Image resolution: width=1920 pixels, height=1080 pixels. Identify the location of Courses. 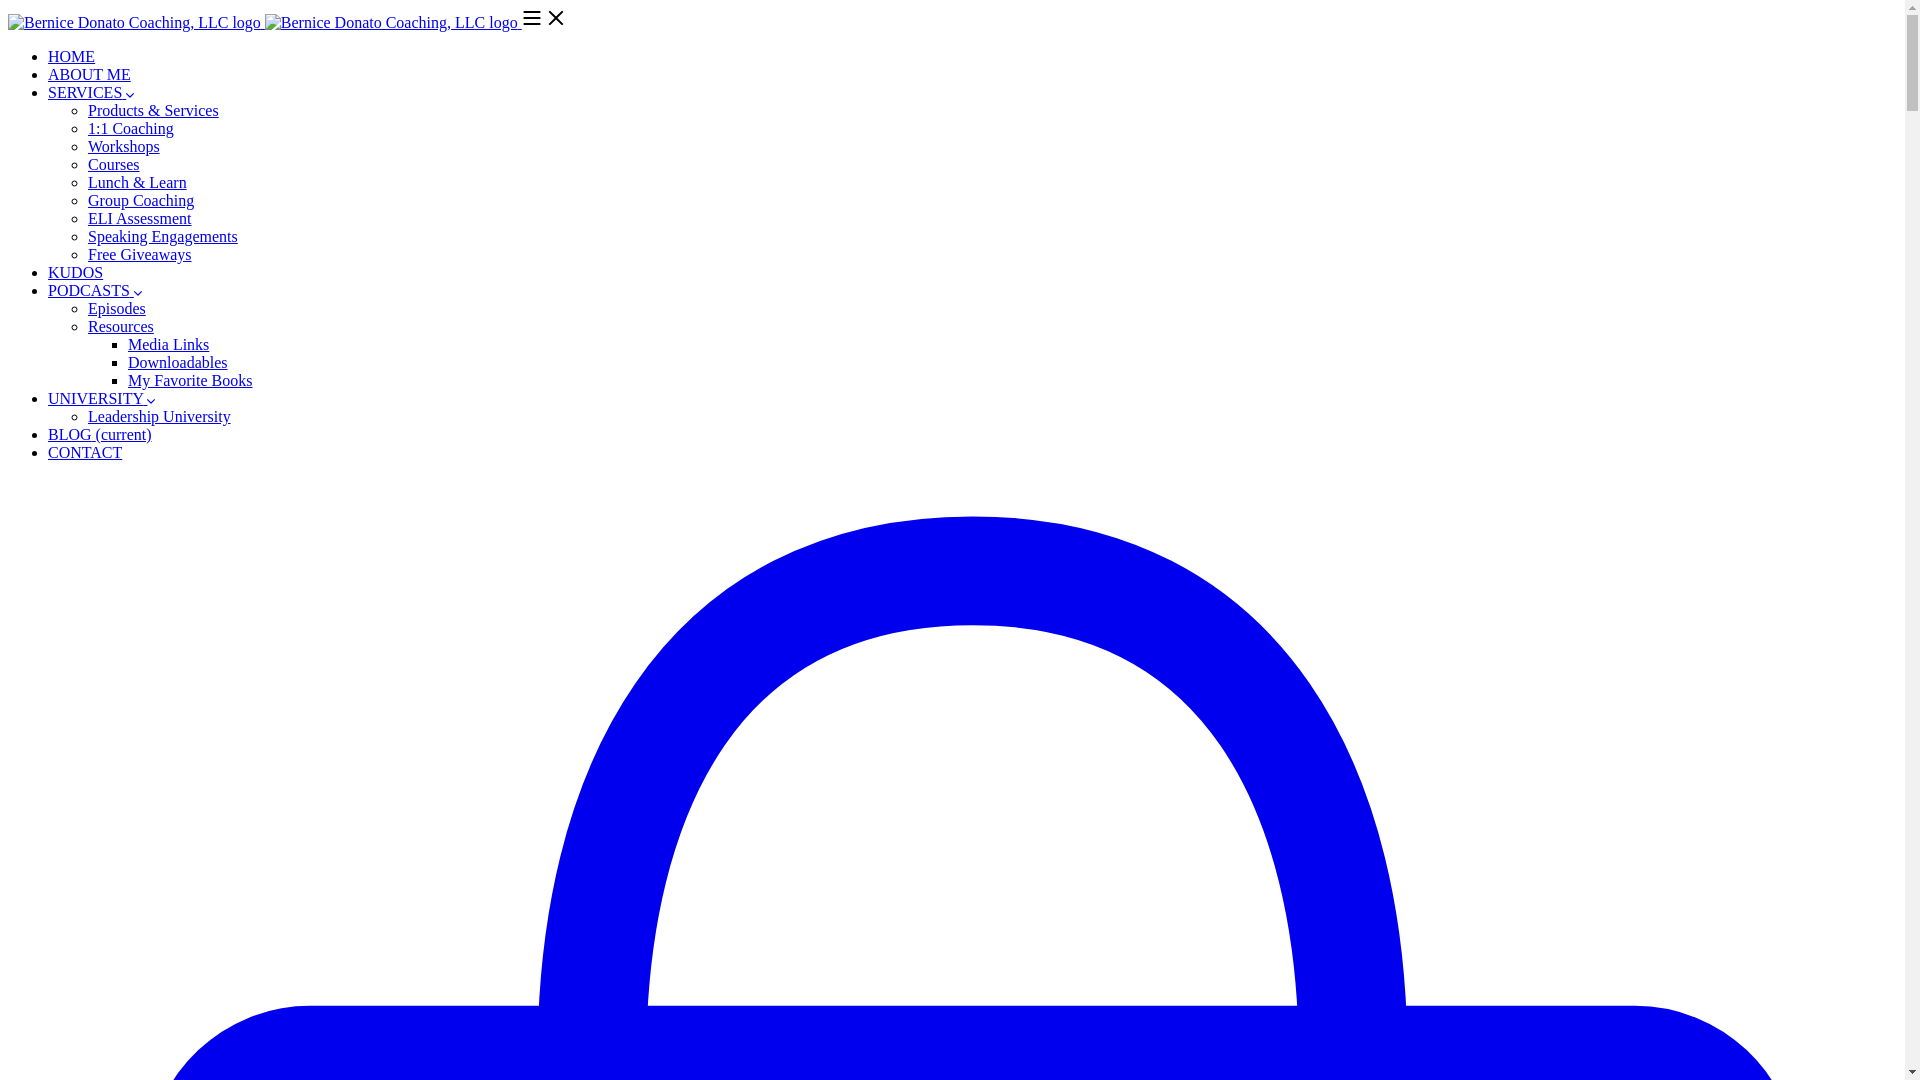
(114, 164).